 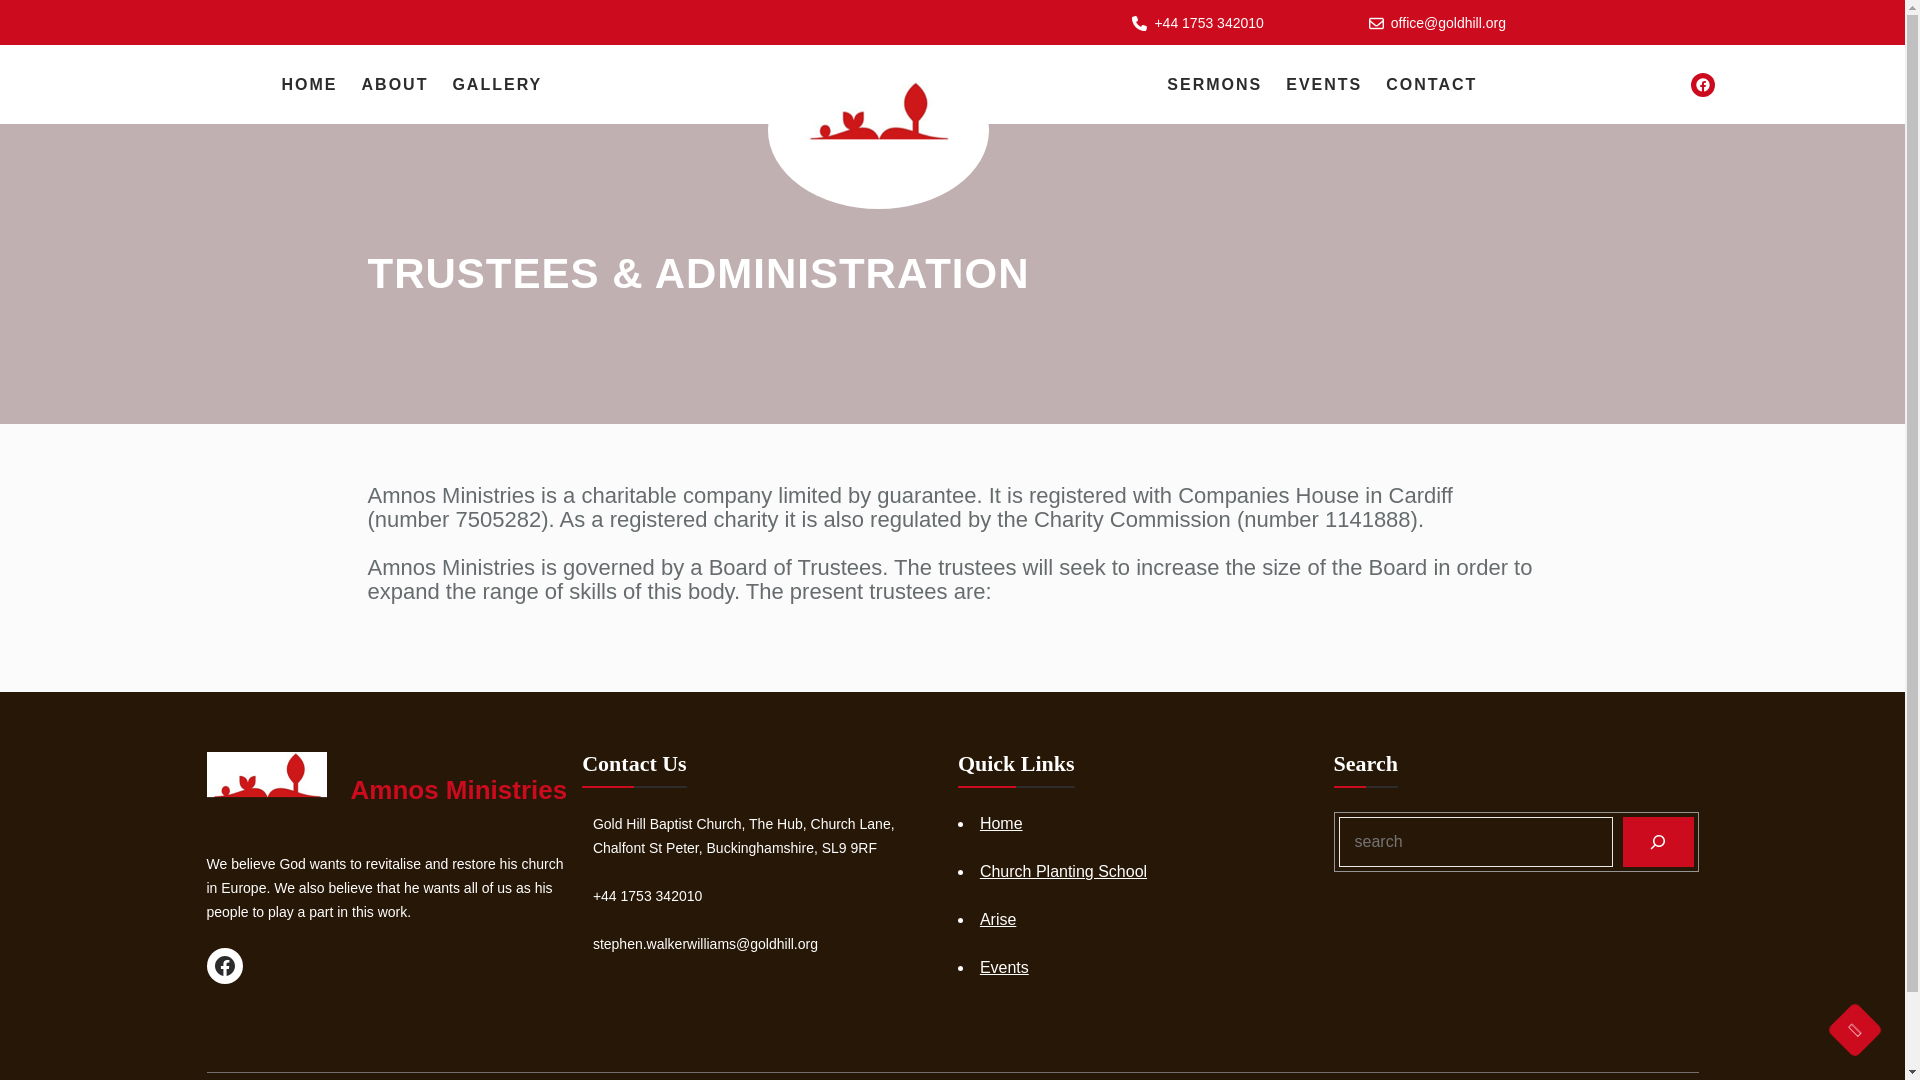 I want to click on ABOUT, so click(x=395, y=85).